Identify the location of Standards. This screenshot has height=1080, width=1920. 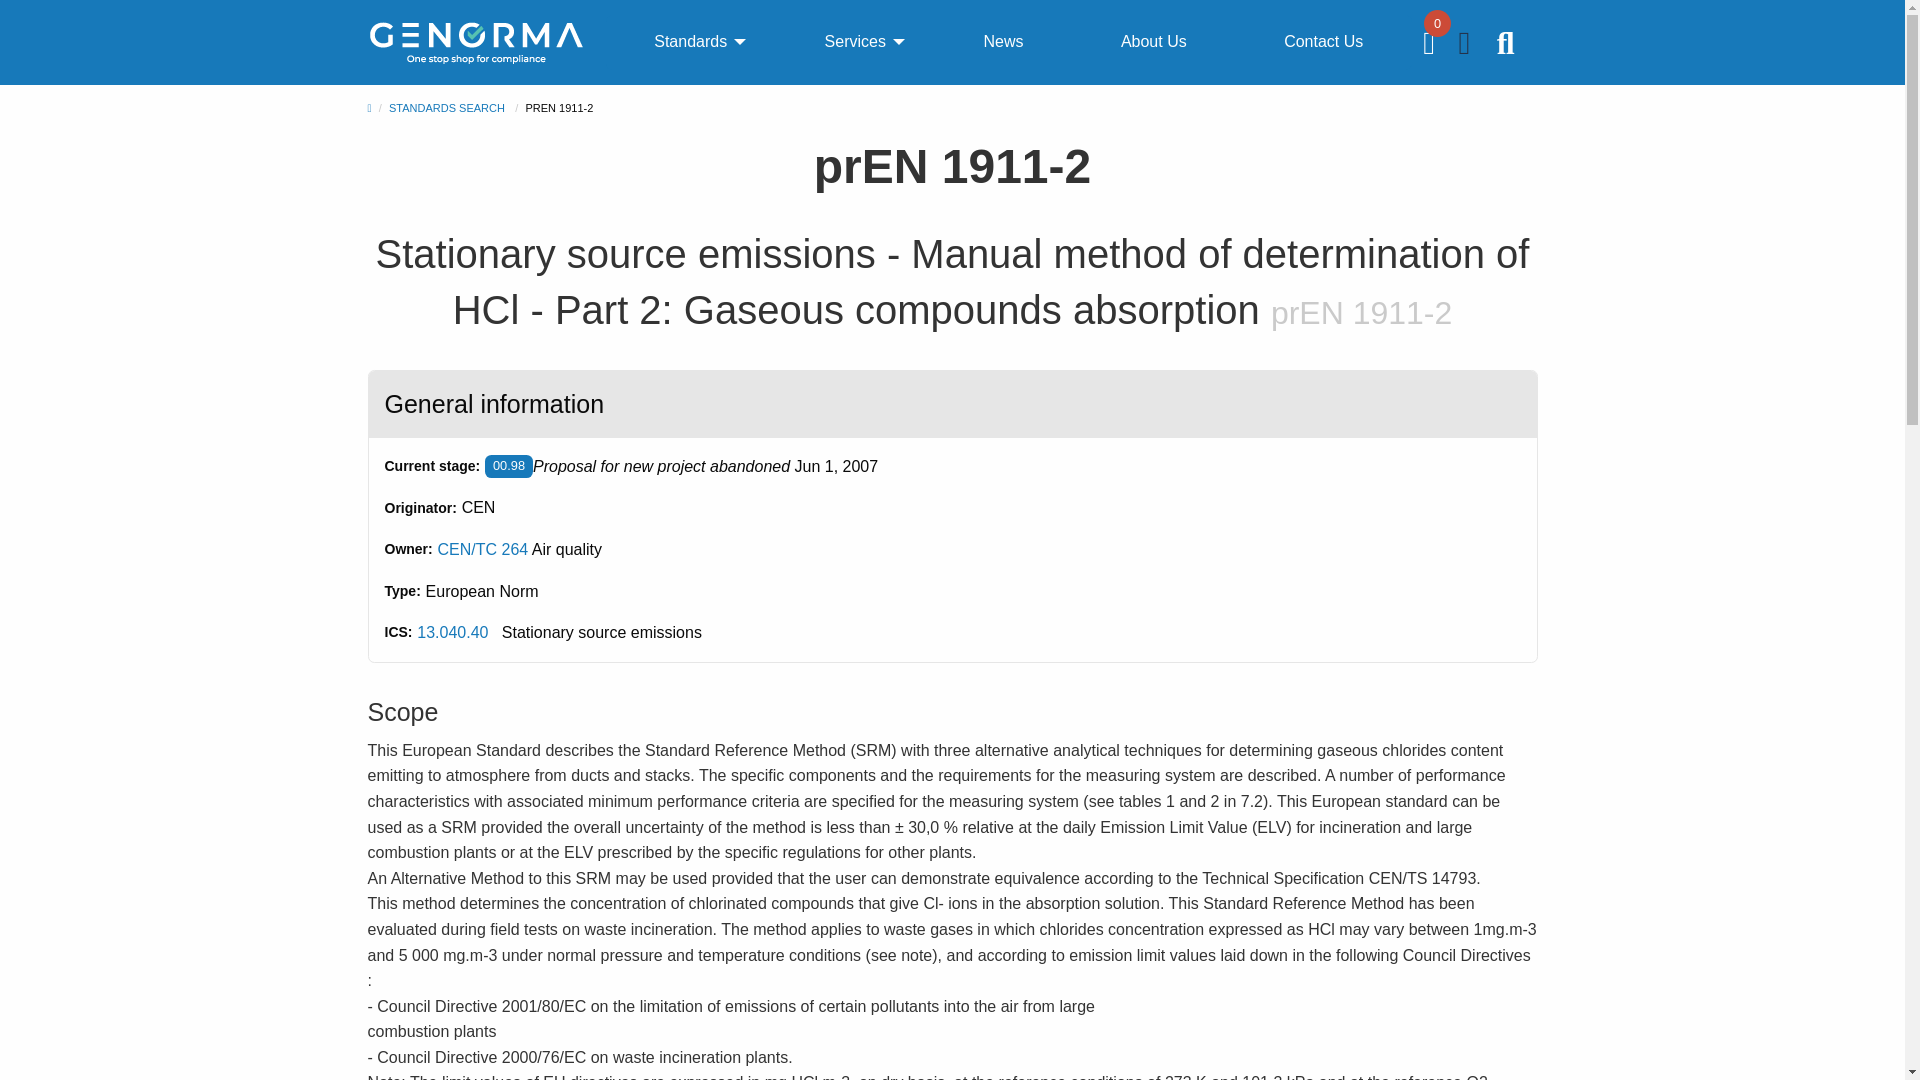
(690, 42).